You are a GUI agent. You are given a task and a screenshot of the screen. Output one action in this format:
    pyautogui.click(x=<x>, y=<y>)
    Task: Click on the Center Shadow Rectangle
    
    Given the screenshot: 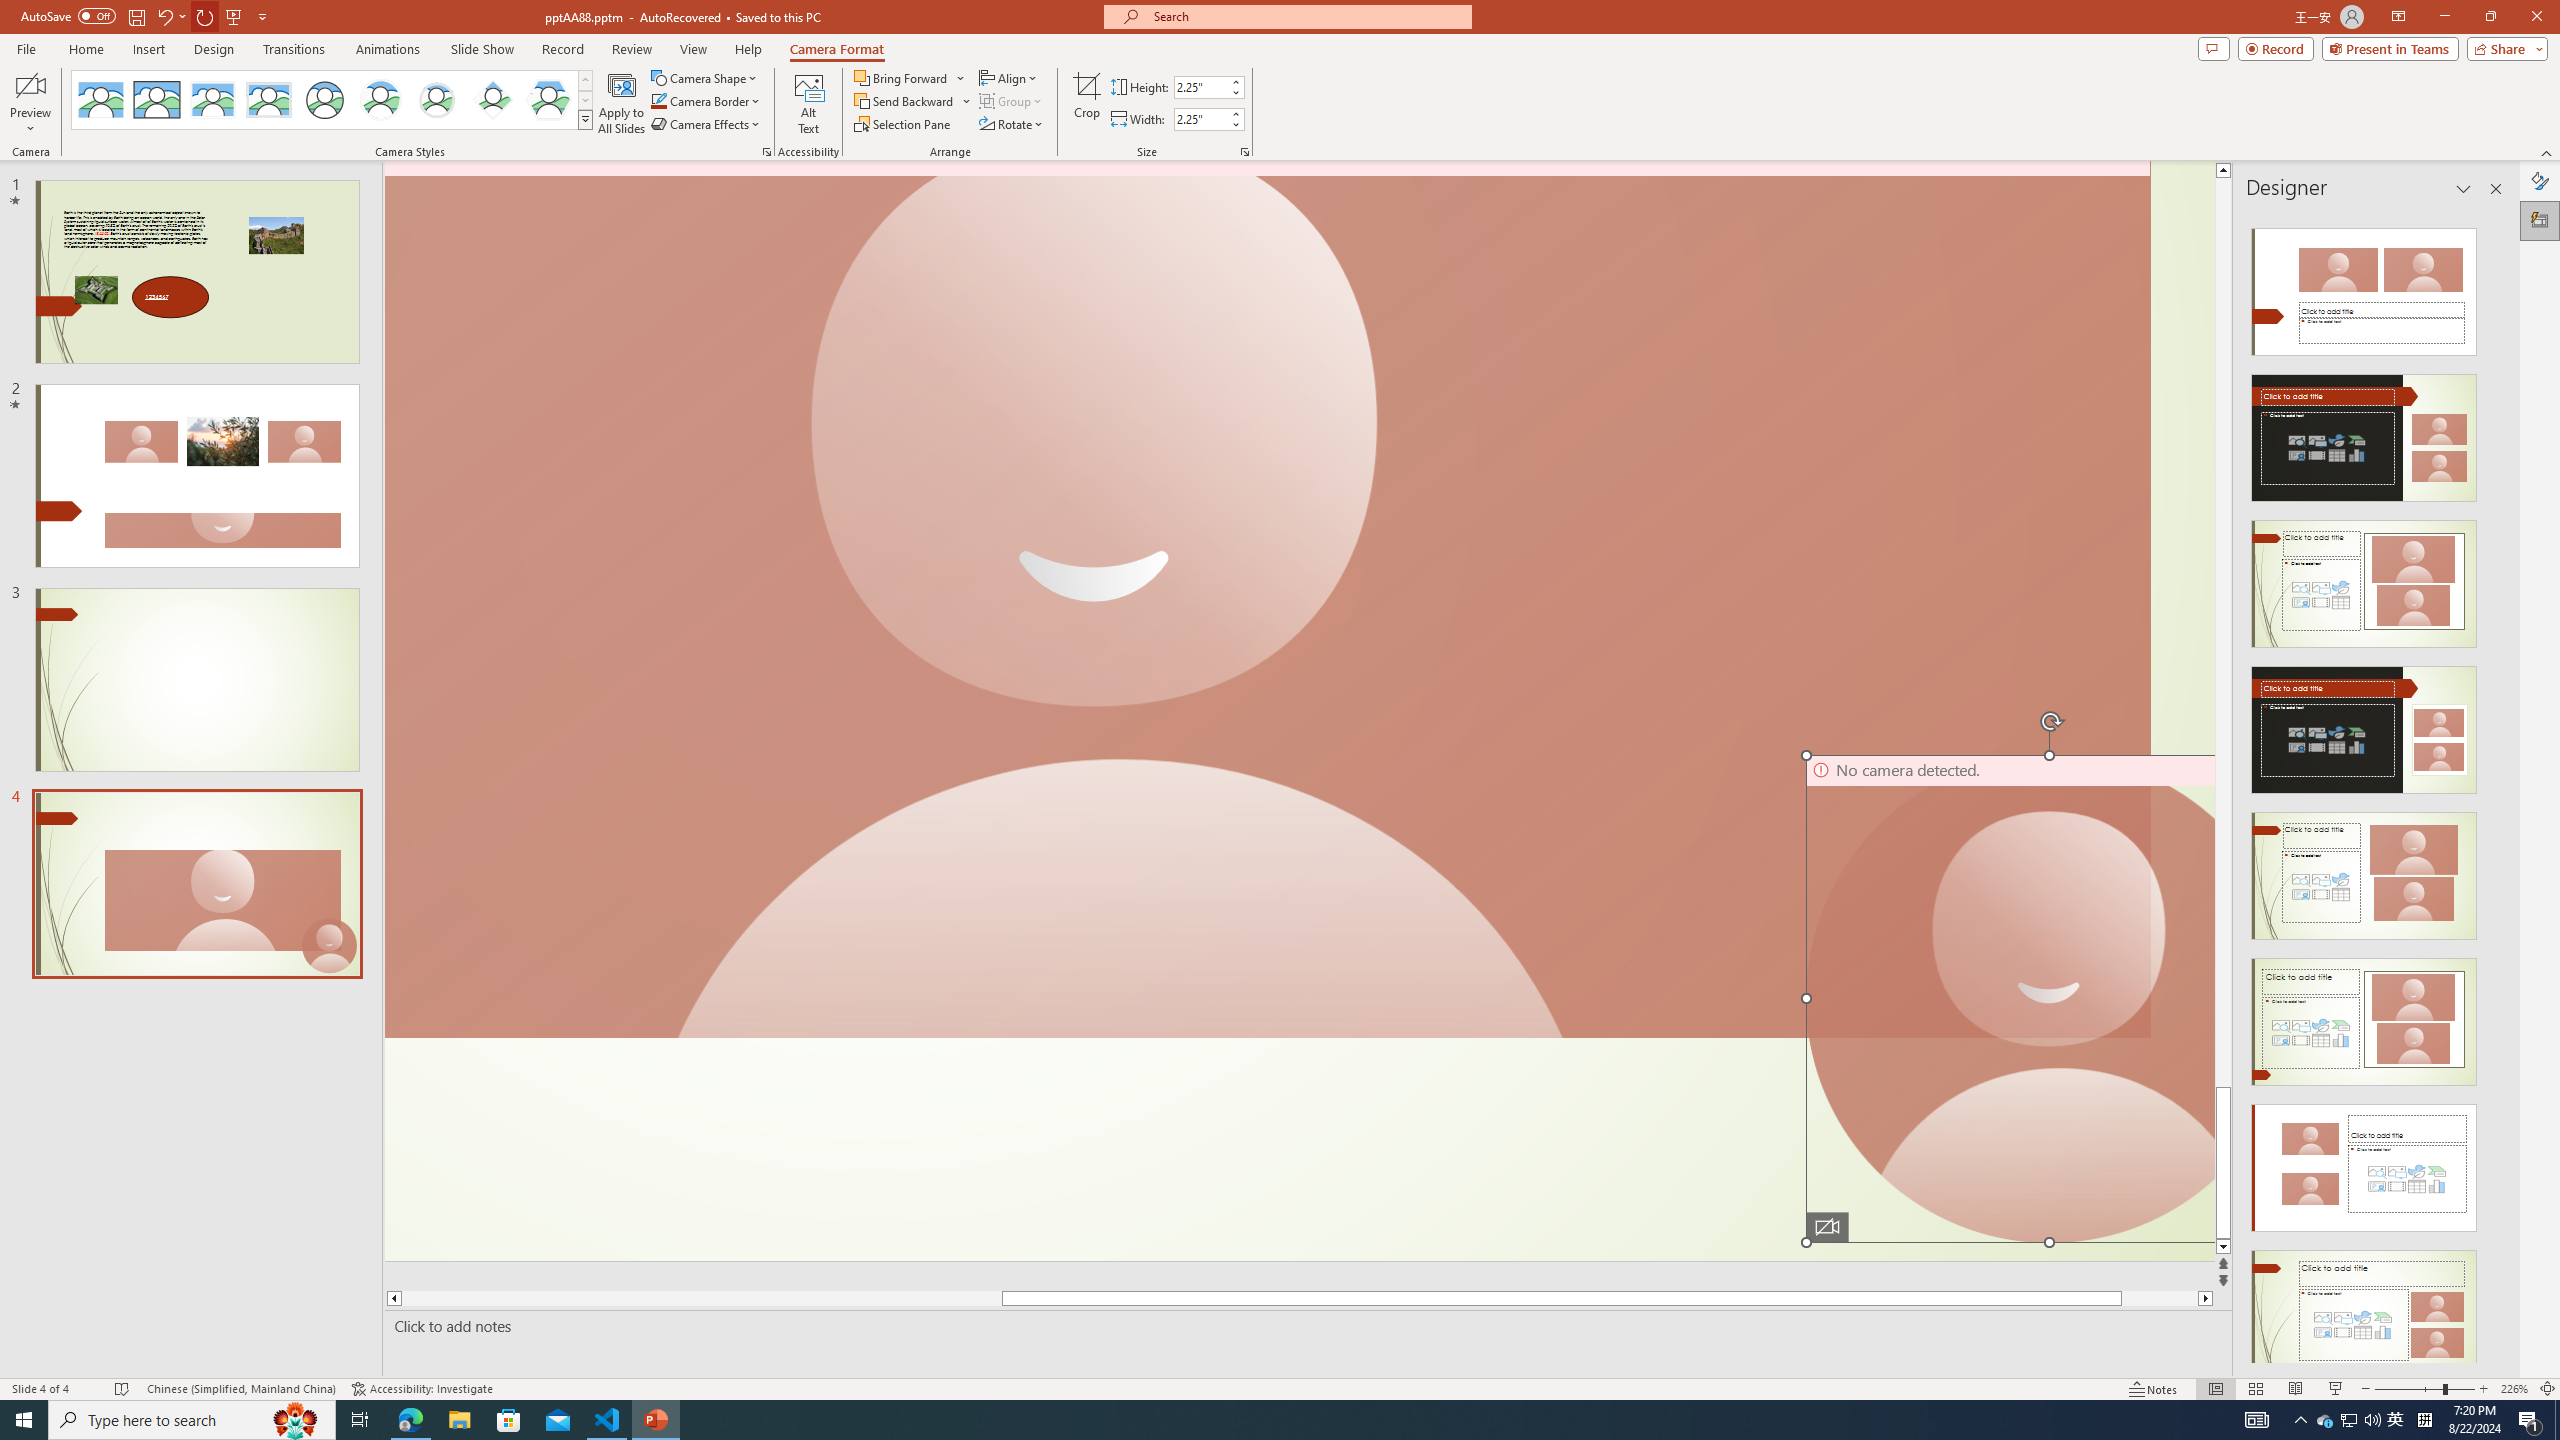 What is the action you would take?
    pyautogui.click(x=212, y=100)
    